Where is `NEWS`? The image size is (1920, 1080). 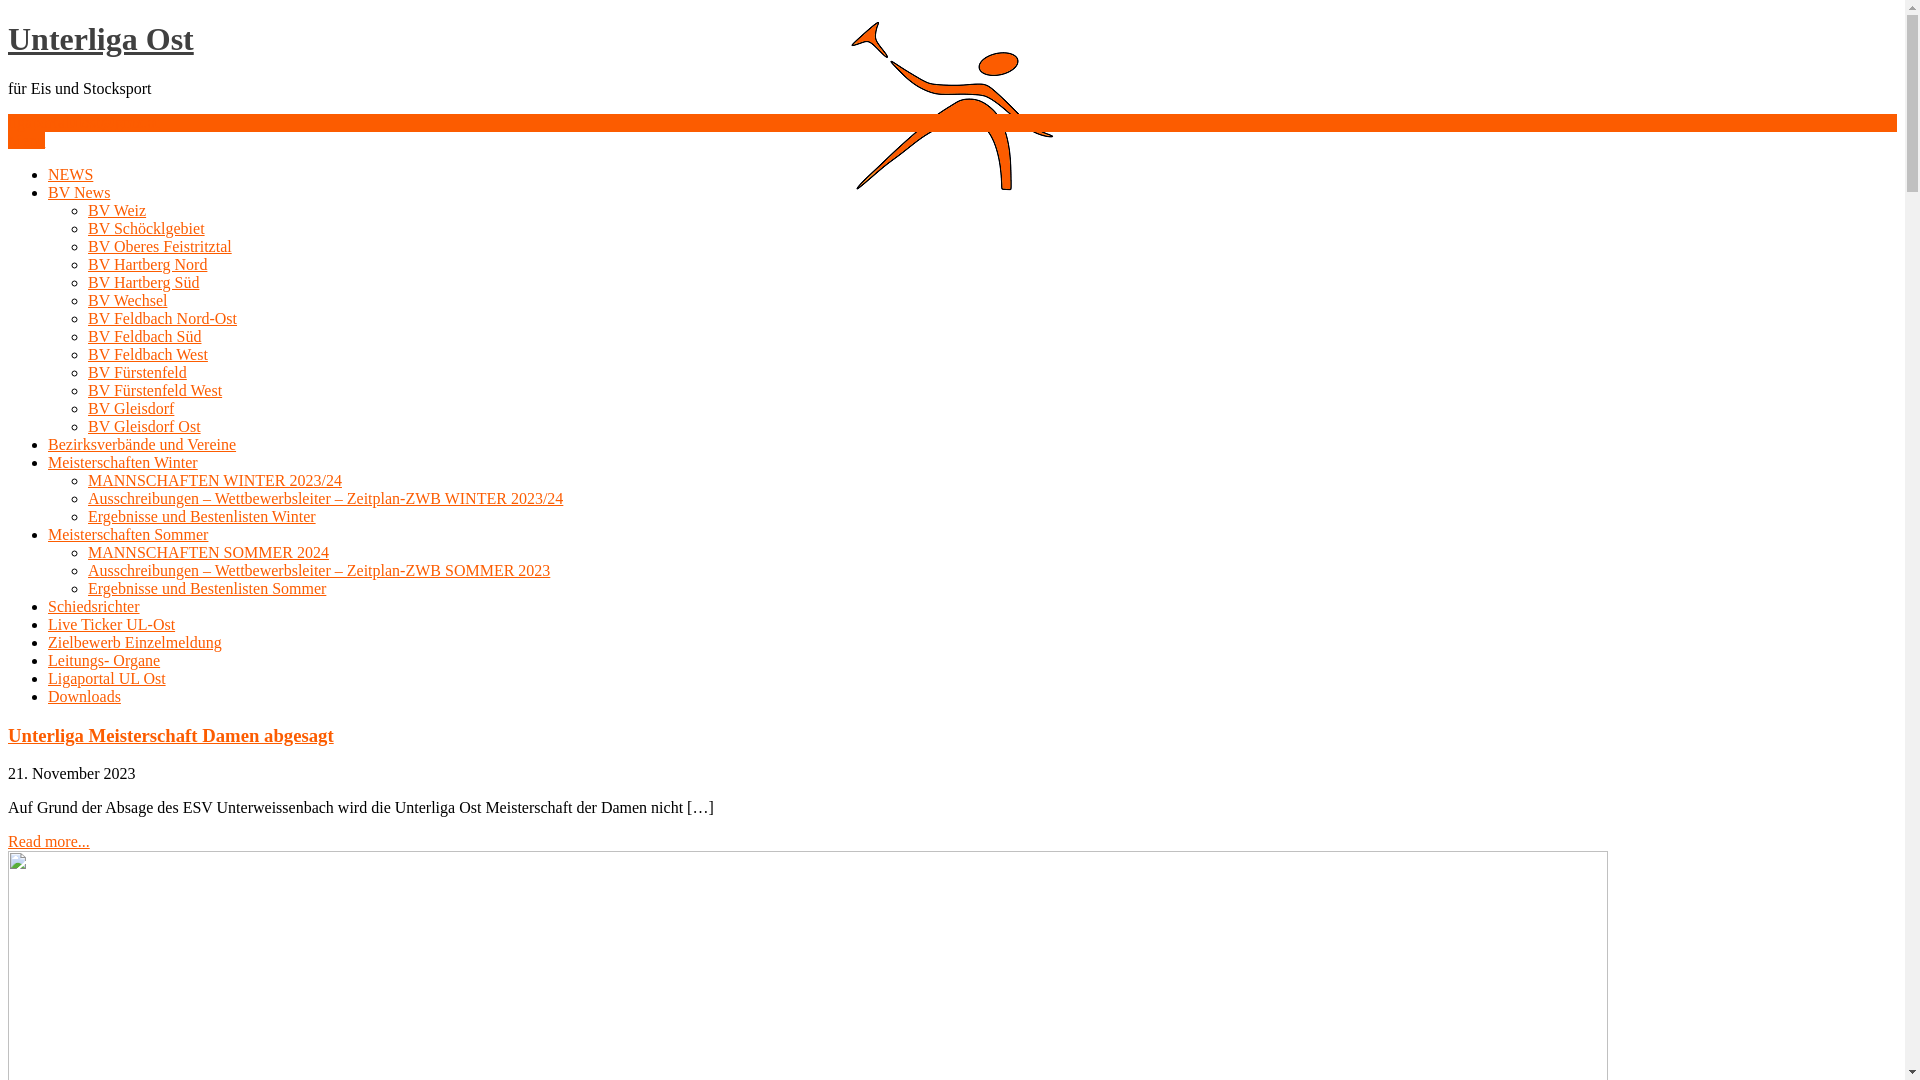
NEWS is located at coordinates (70, 174).